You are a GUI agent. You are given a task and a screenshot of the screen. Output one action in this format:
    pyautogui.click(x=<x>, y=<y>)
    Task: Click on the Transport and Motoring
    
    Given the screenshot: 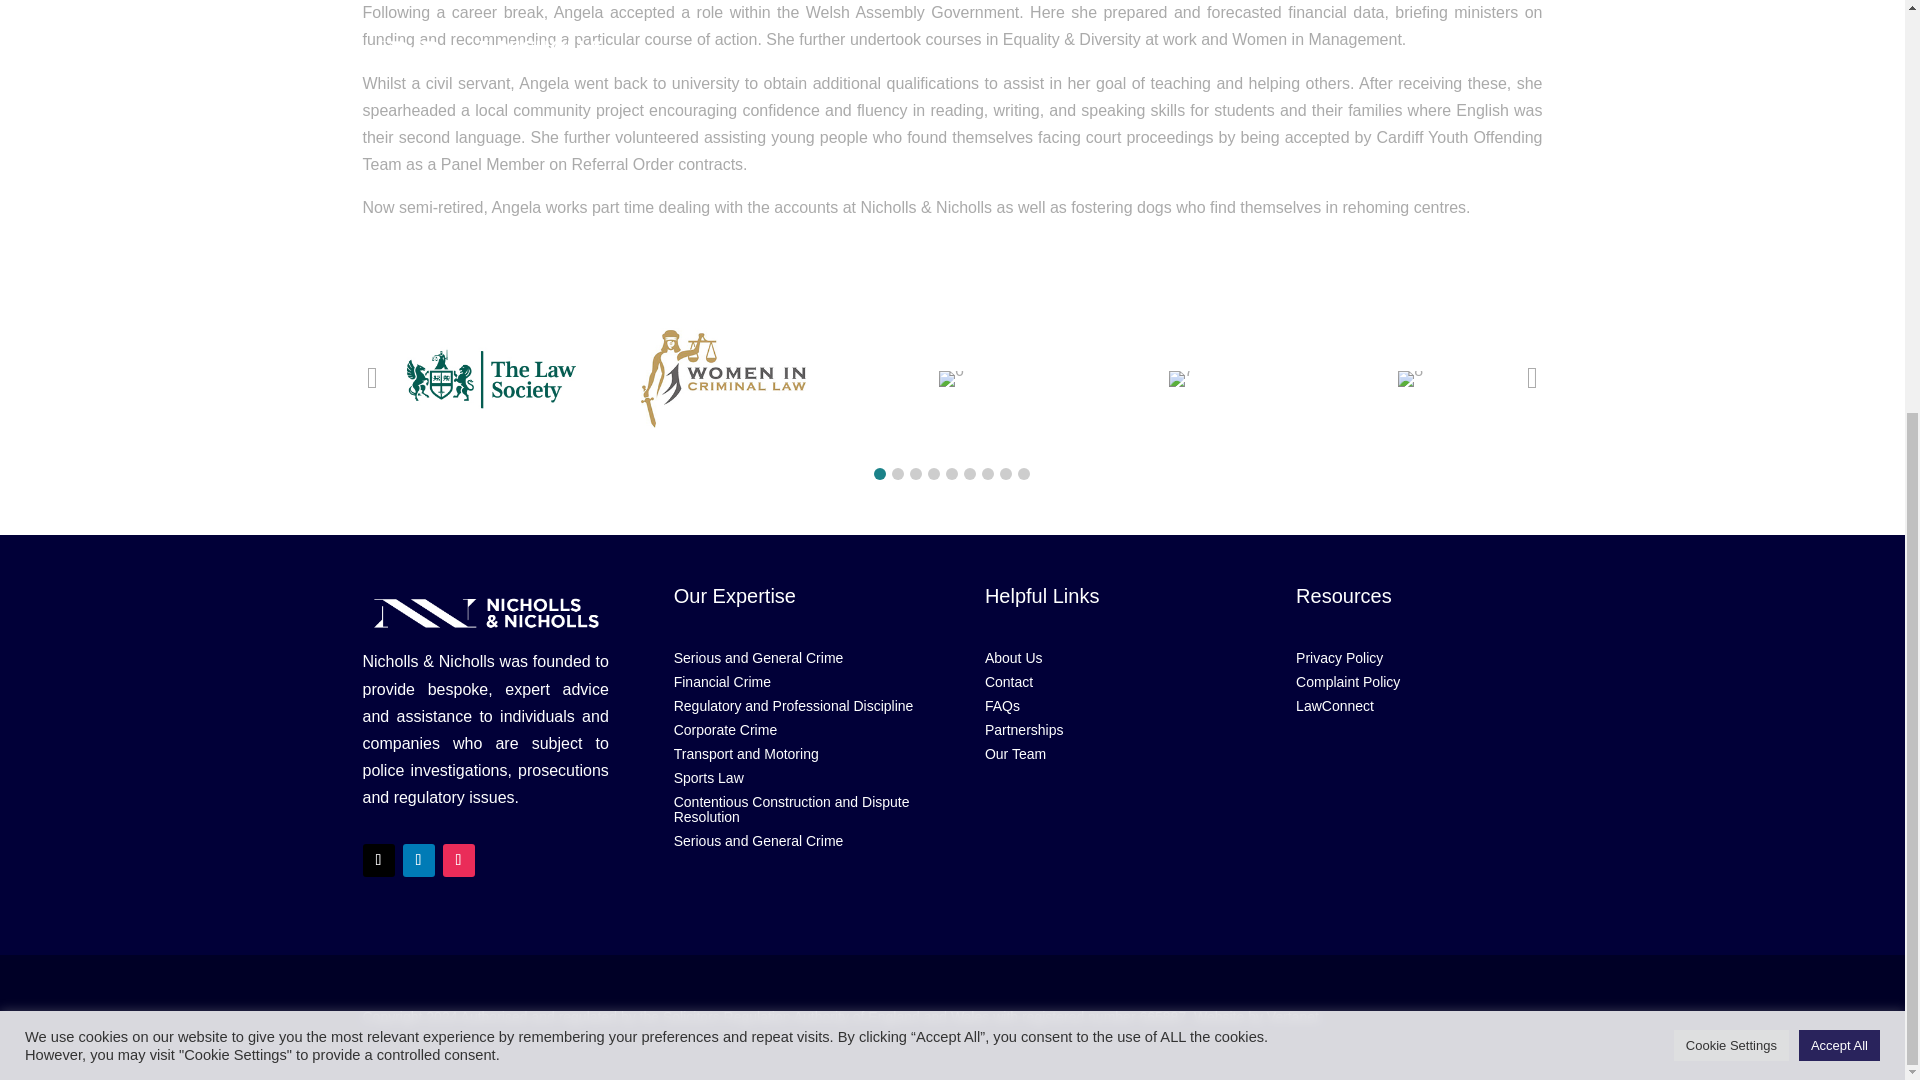 What is the action you would take?
    pyautogui.click(x=796, y=754)
    